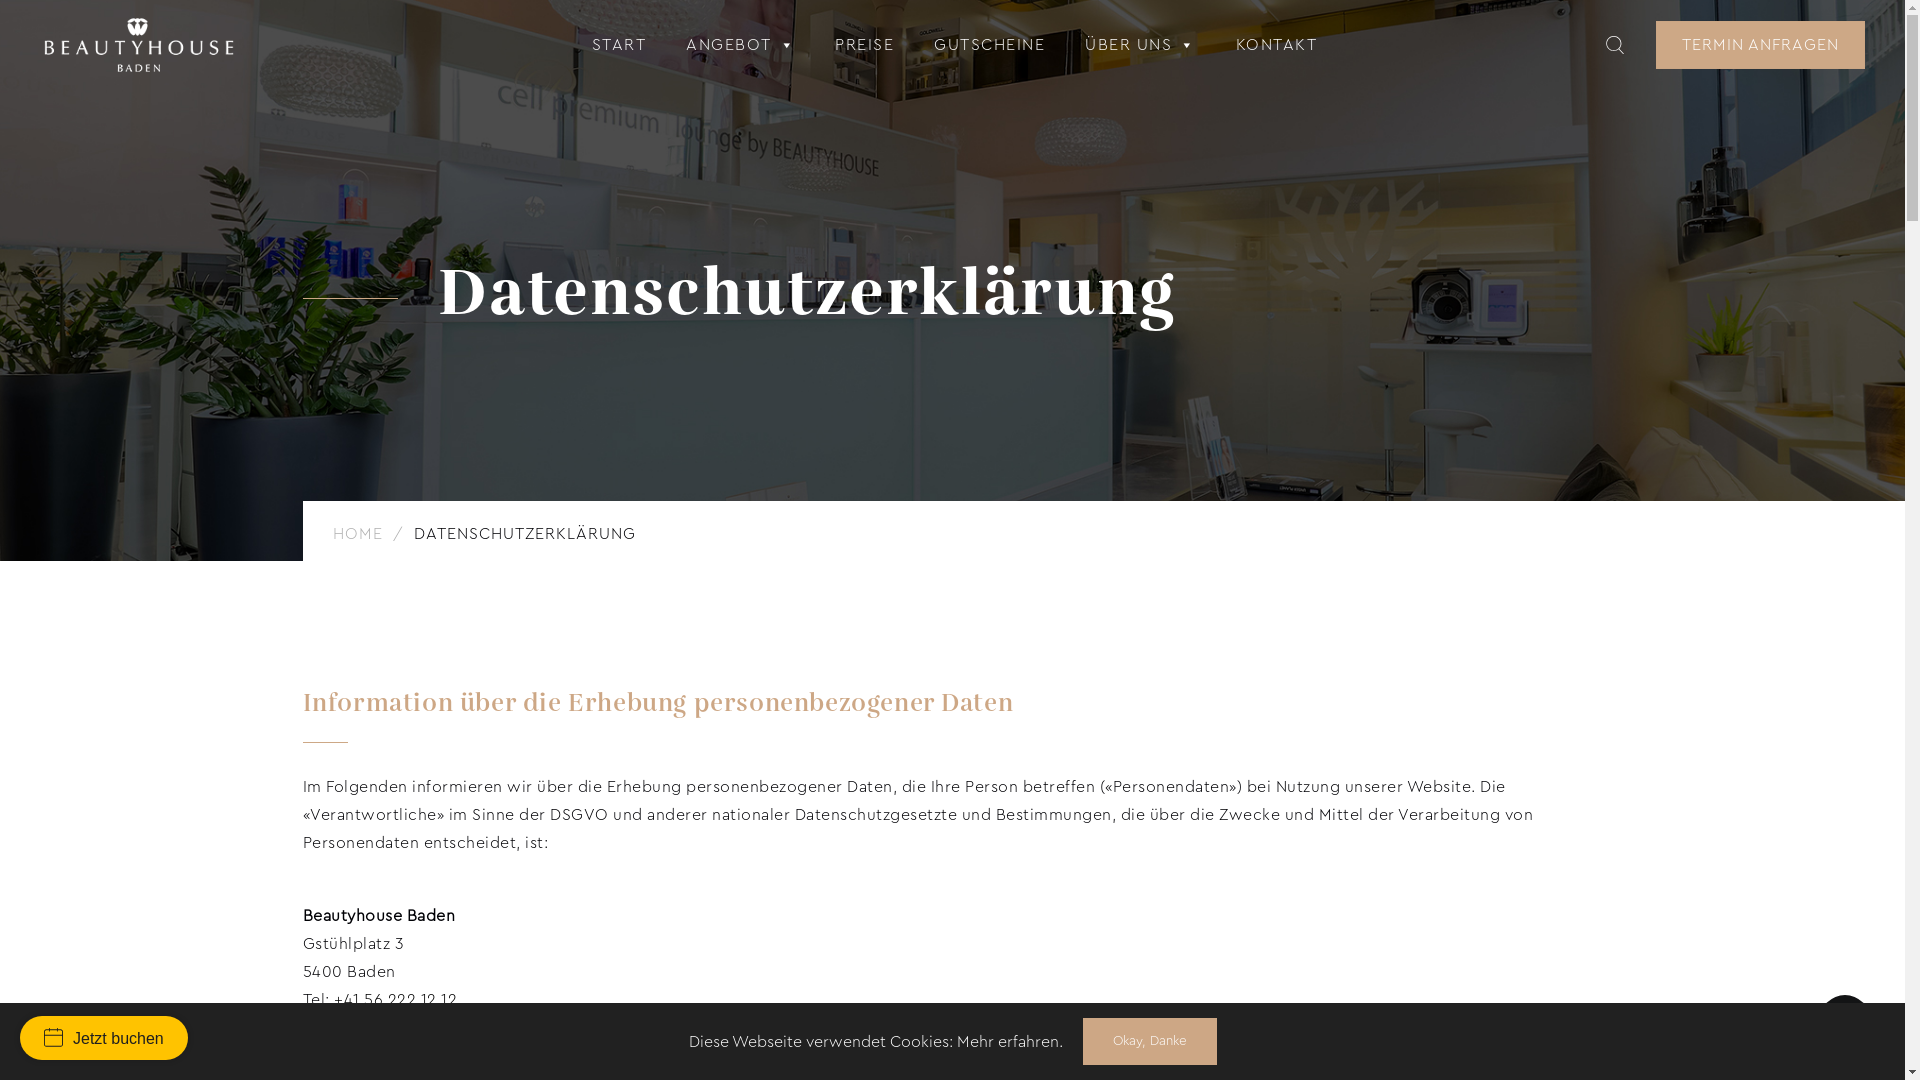  What do you see at coordinates (1760, 45) in the screenshot?
I see `TERMIN ANFRAGEN` at bounding box center [1760, 45].